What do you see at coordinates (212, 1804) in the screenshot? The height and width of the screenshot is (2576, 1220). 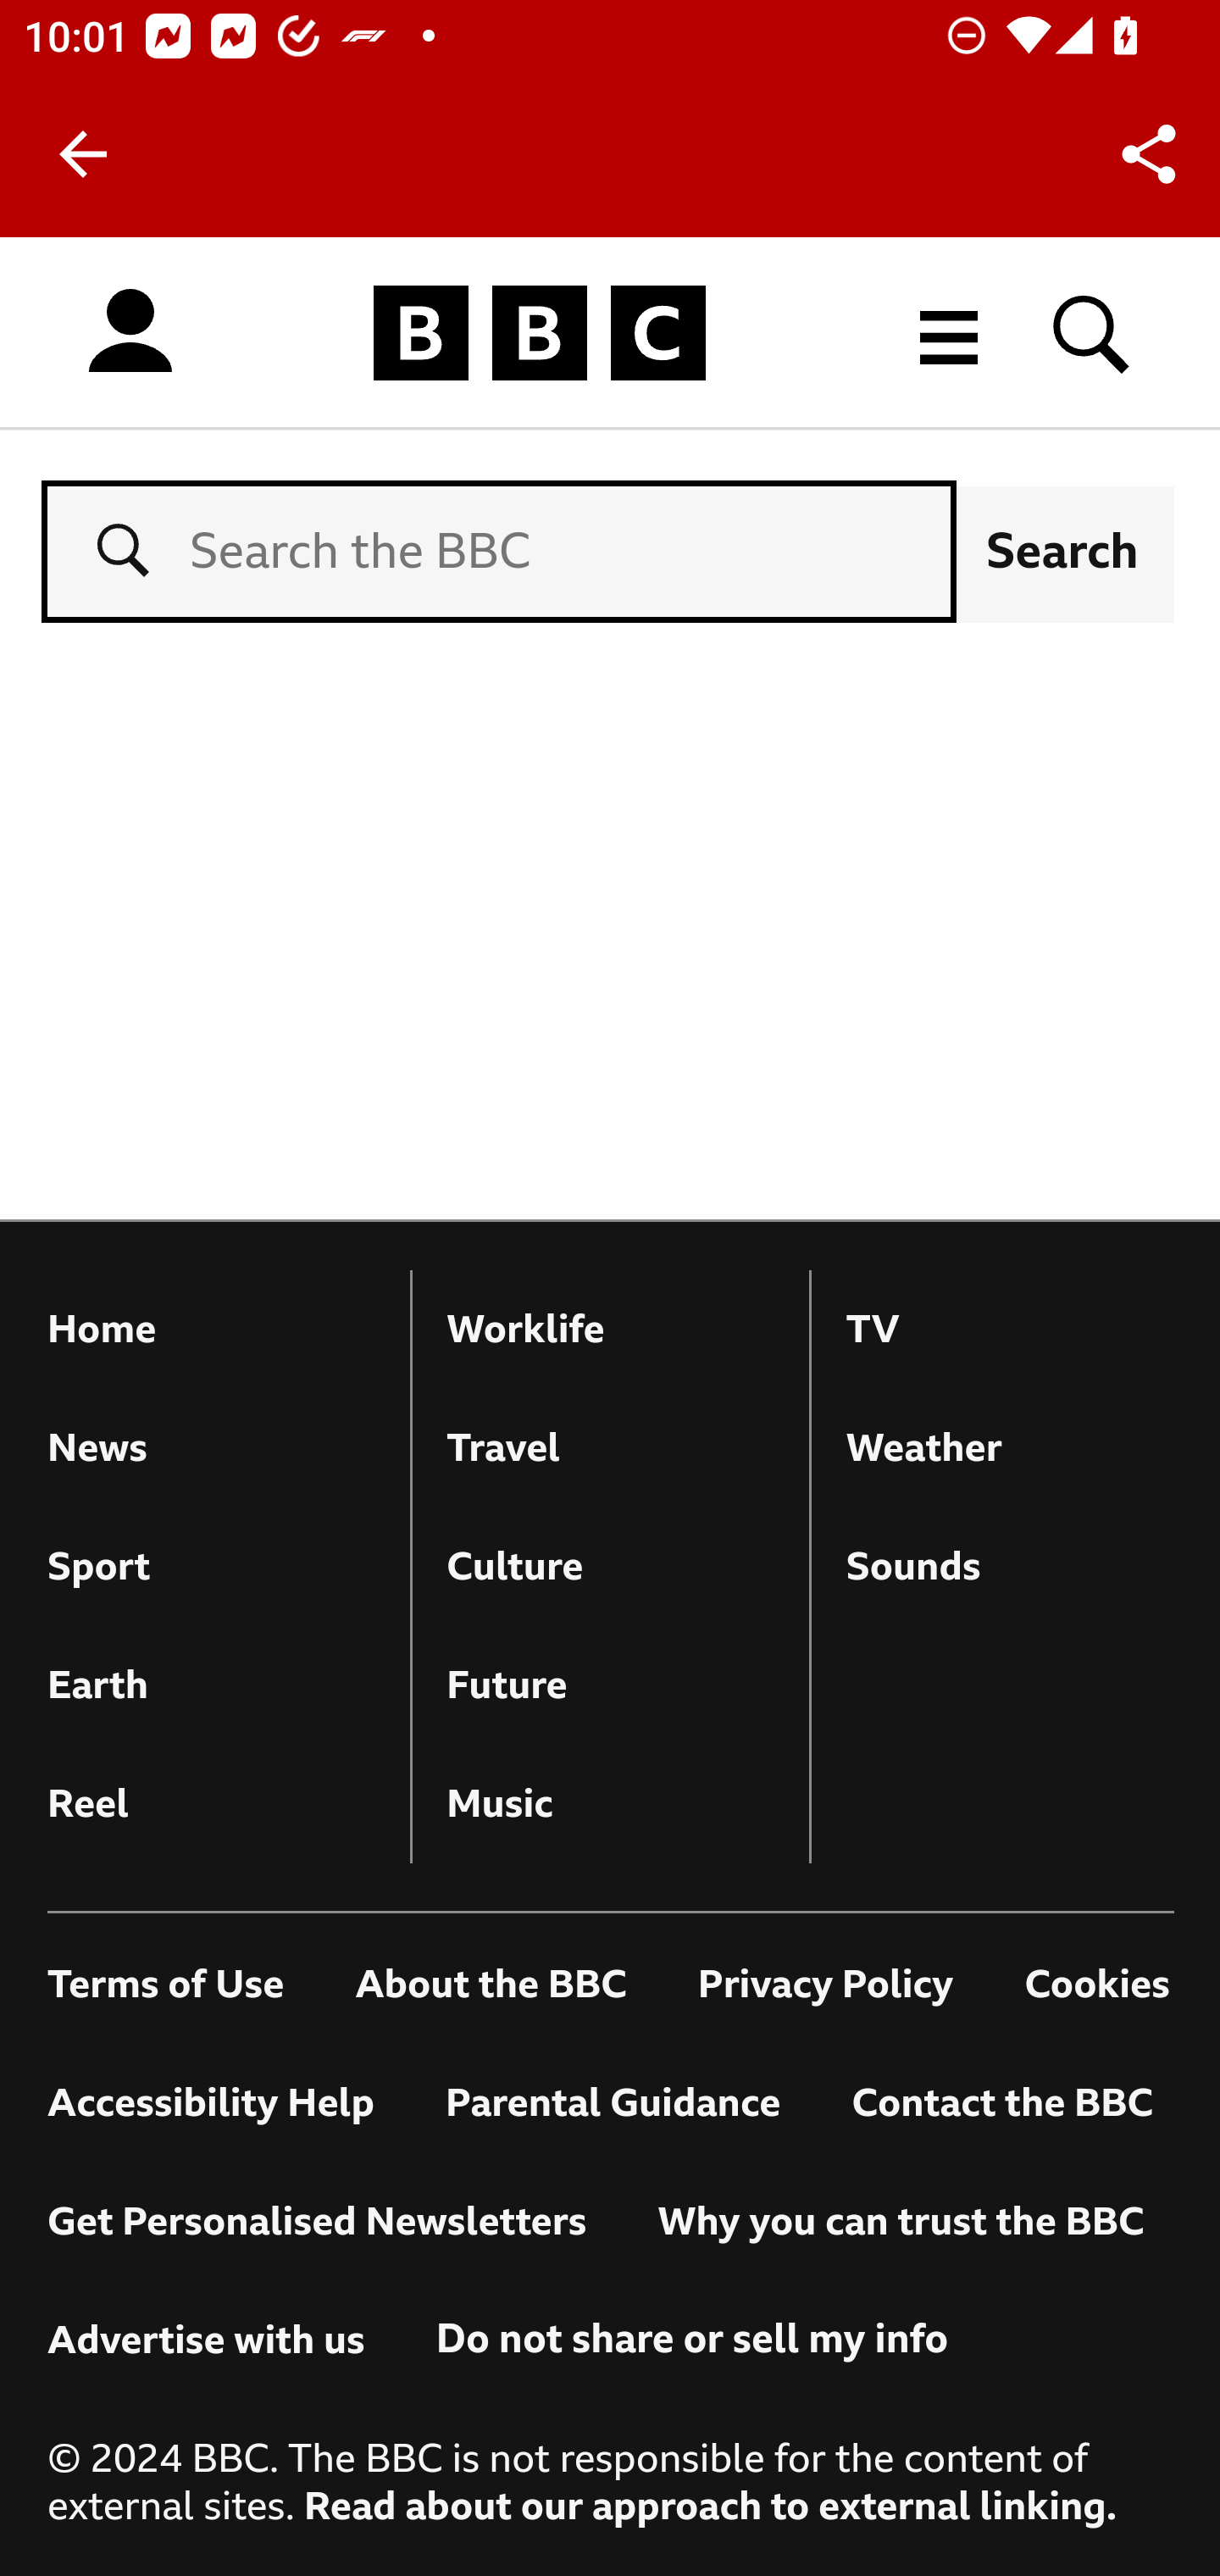 I see `Reel` at bounding box center [212, 1804].